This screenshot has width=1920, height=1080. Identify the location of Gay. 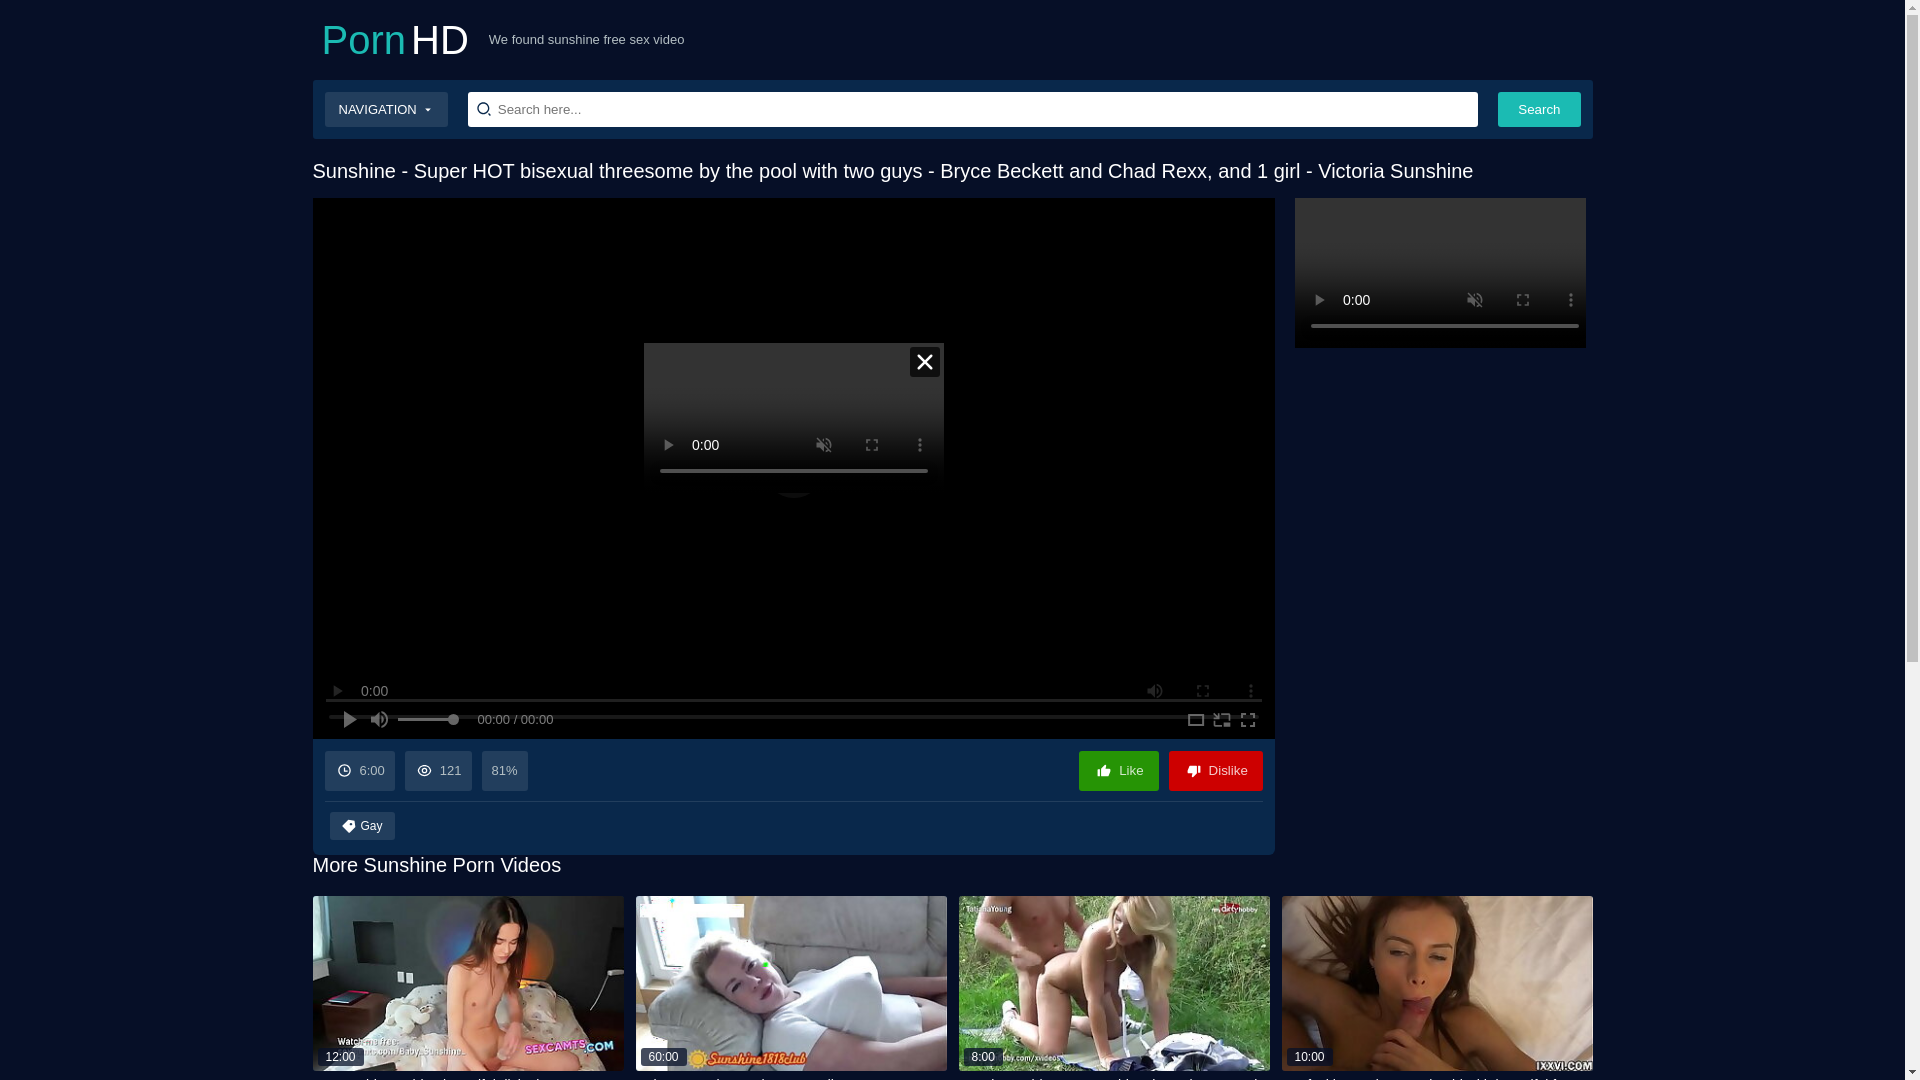
(1538, 109).